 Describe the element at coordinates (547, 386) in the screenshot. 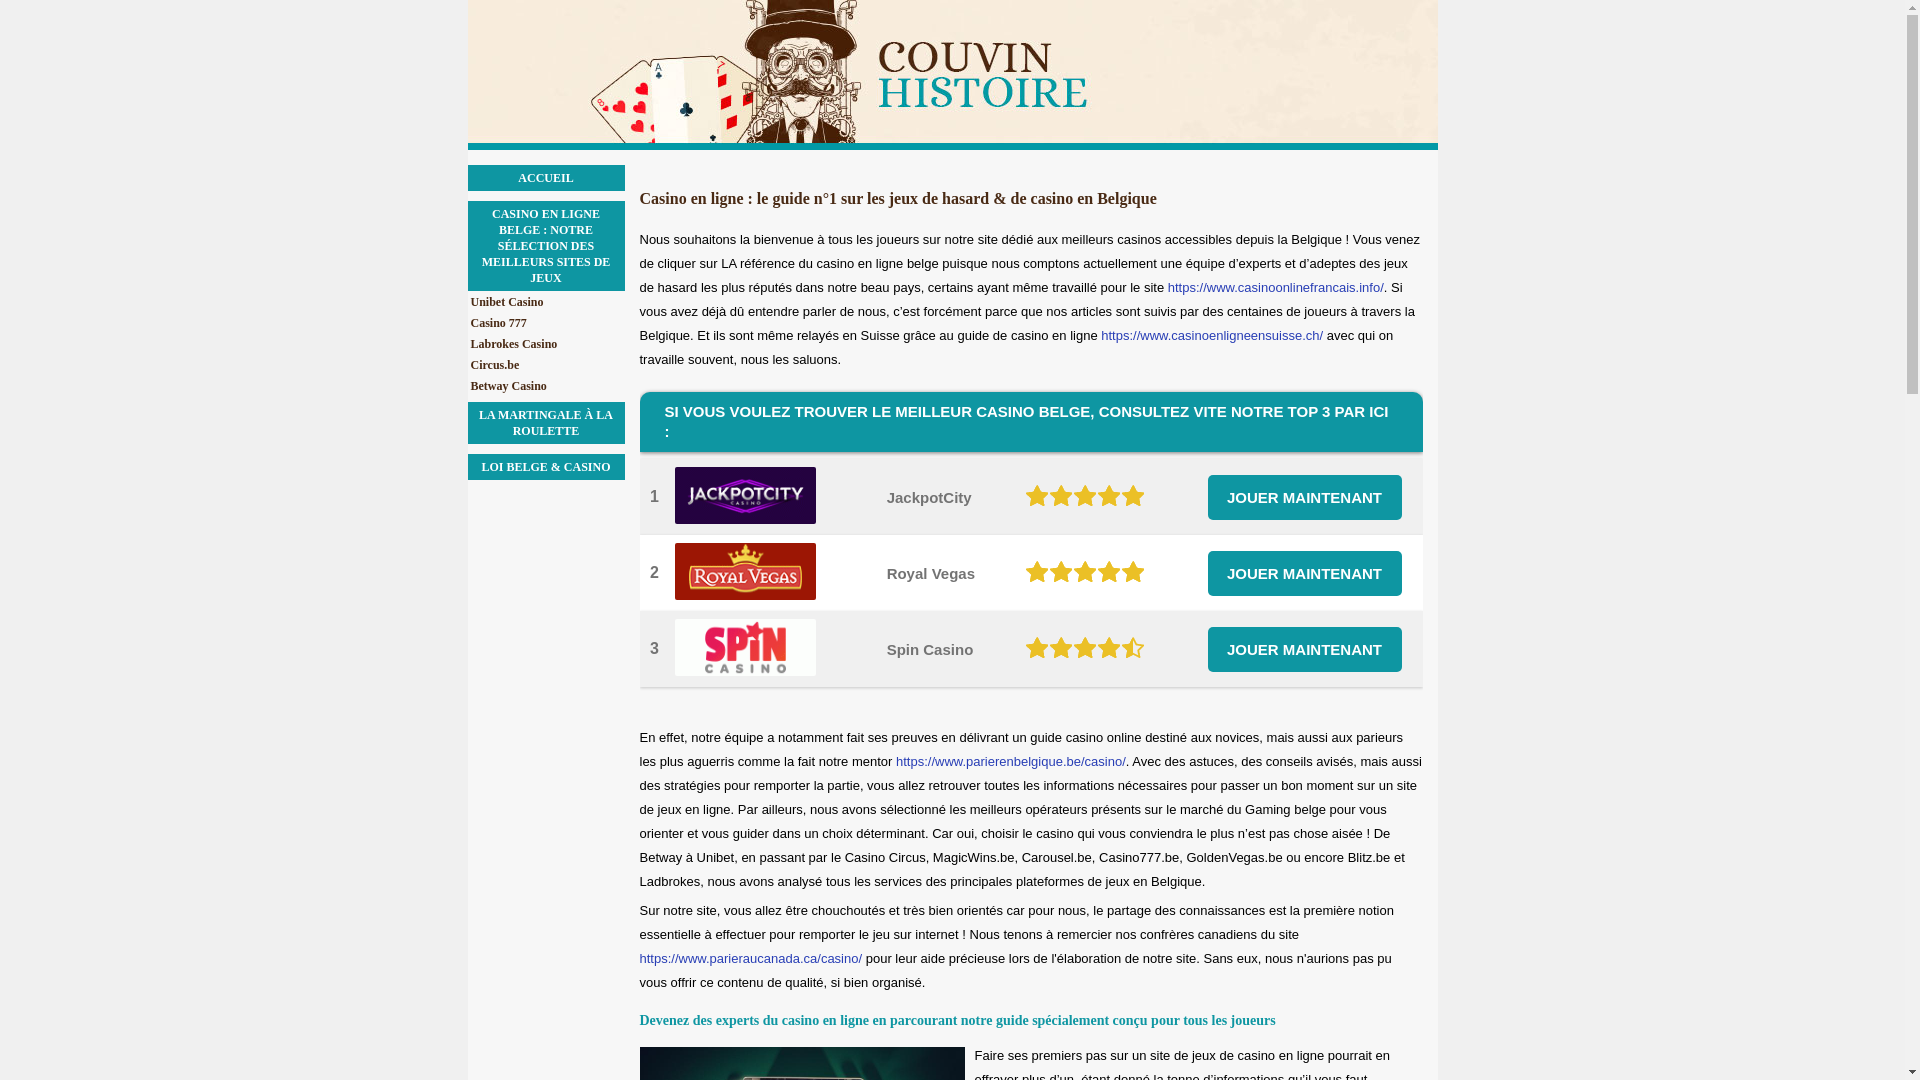

I see `Betway Casino` at that location.